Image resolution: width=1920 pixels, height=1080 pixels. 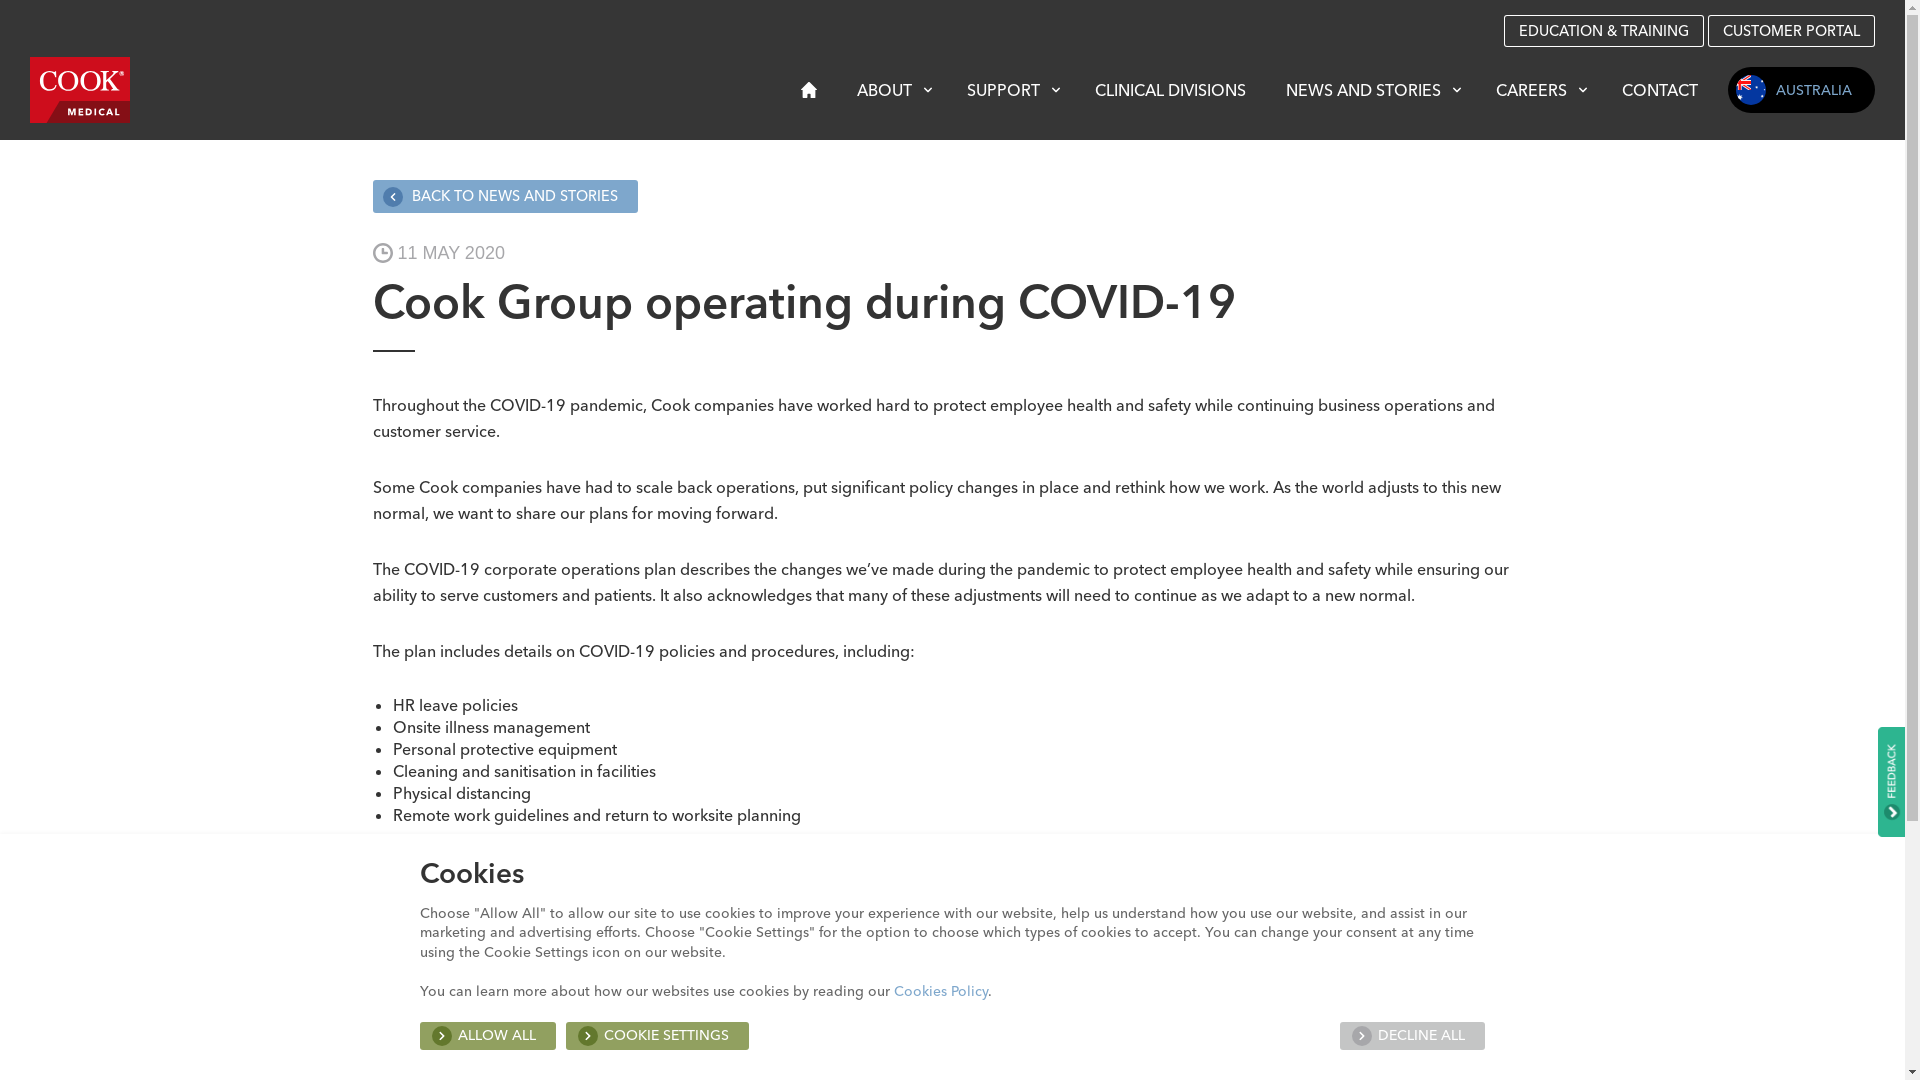 What do you see at coordinates (1660, 90) in the screenshot?
I see `CONTACT` at bounding box center [1660, 90].